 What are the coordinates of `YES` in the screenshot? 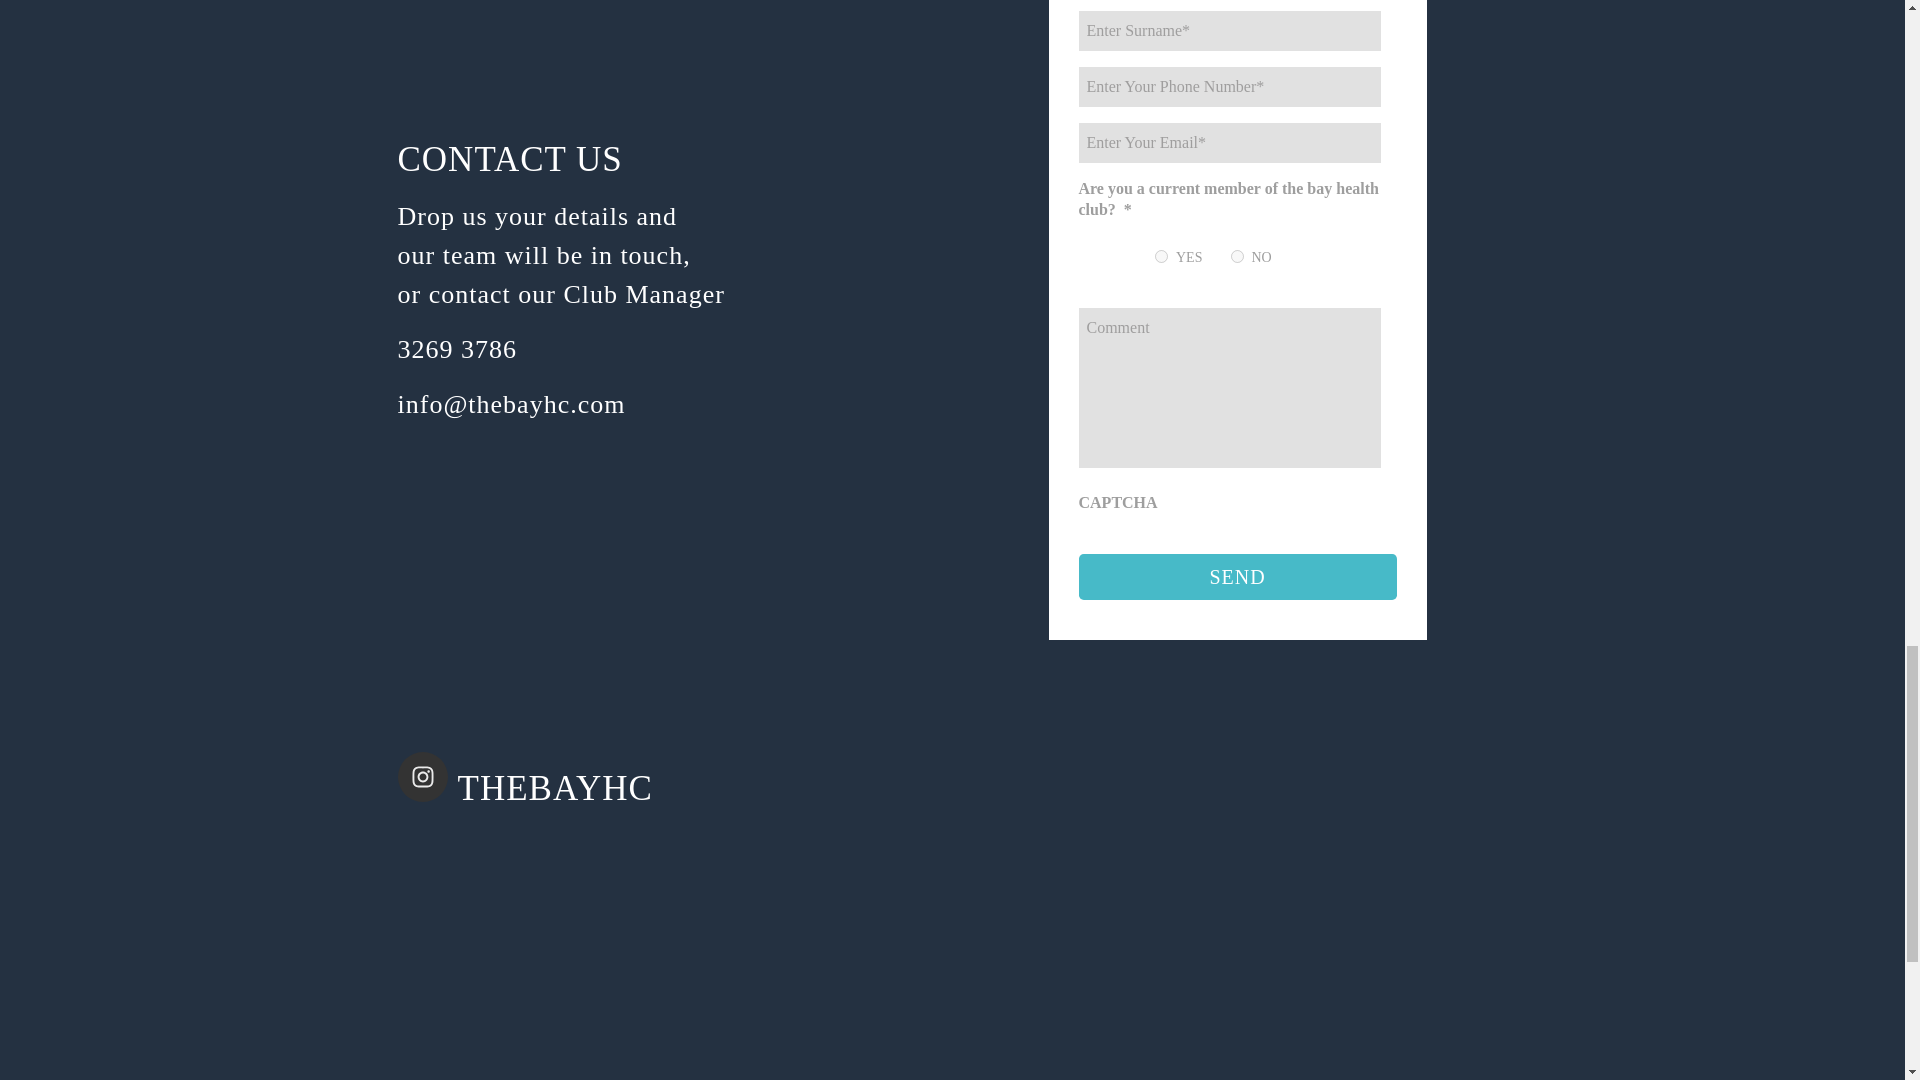 It's located at (1161, 256).